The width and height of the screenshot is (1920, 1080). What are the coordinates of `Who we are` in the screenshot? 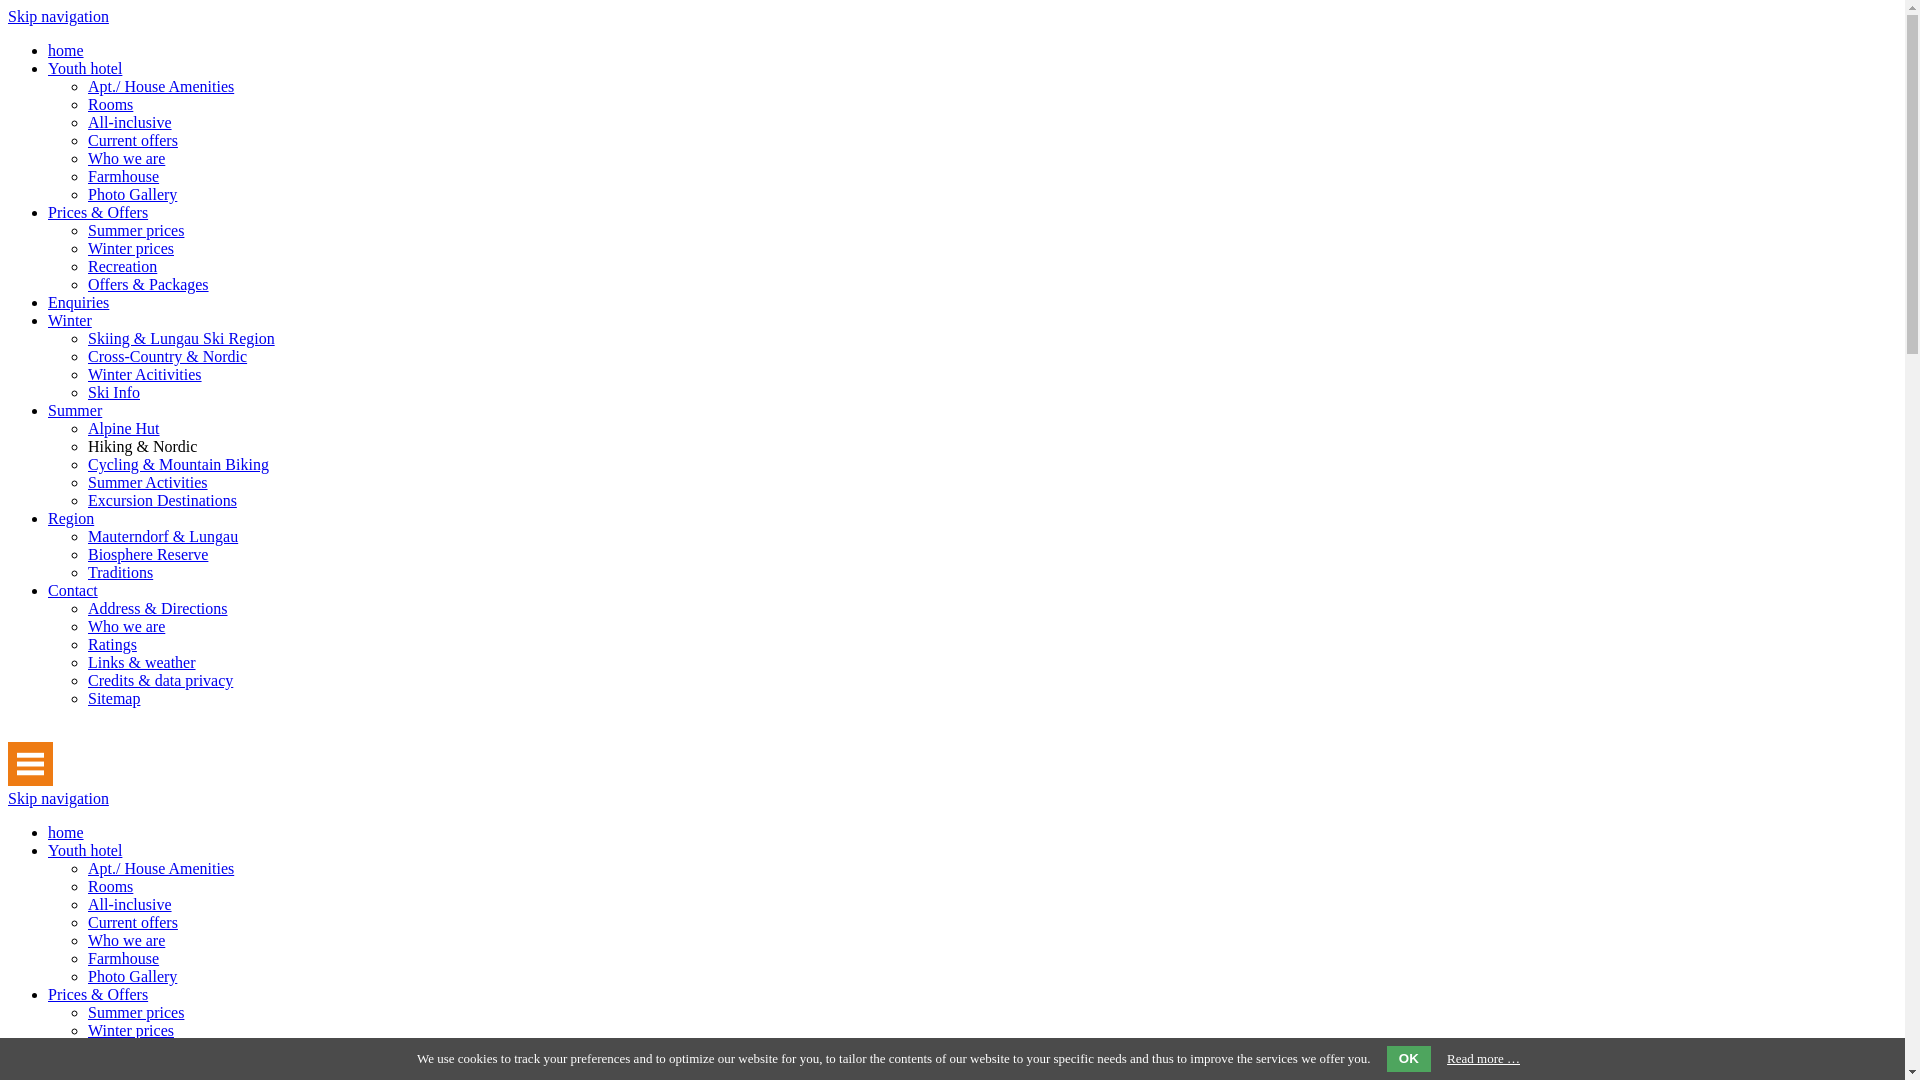 It's located at (126, 940).